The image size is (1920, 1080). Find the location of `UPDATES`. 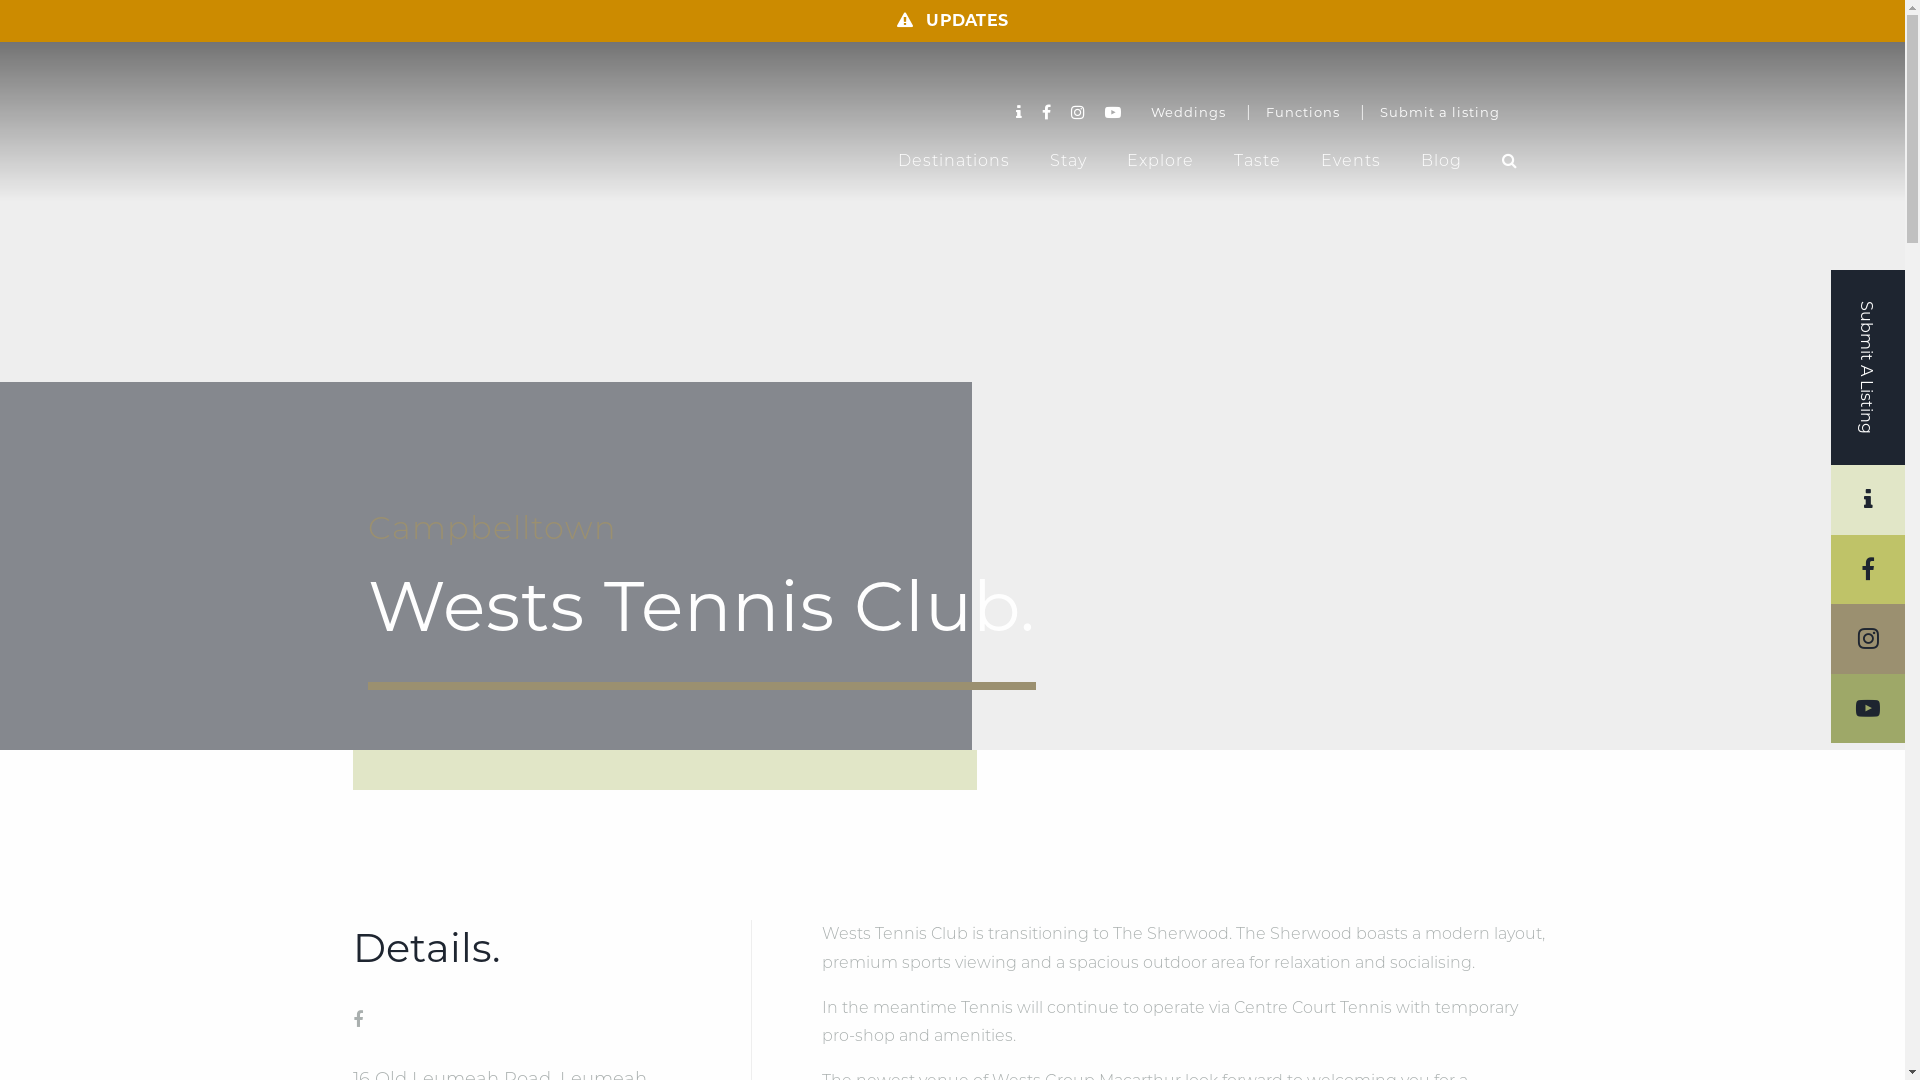

UPDATES is located at coordinates (952, 21).